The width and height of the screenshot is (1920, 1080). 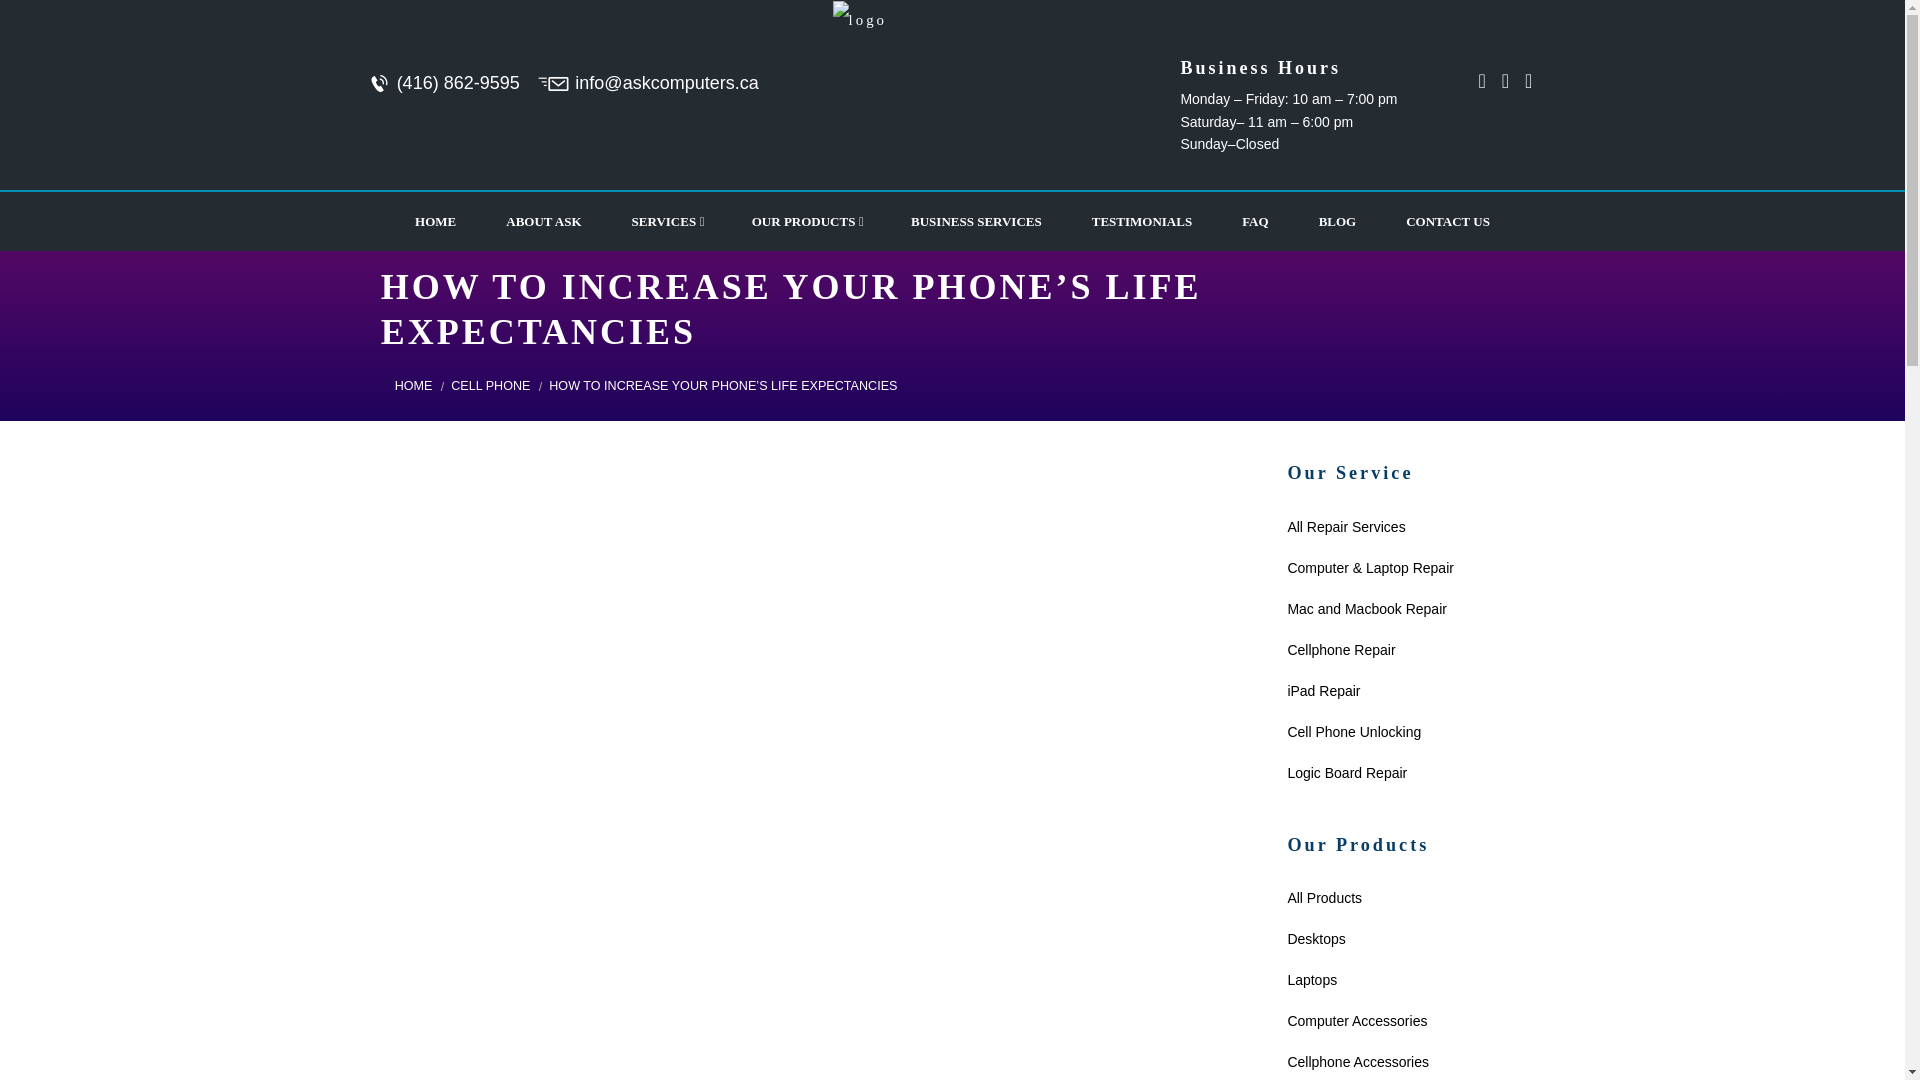 What do you see at coordinates (1254, 220) in the screenshot?
I see `FAQ` at bounding box center [1254, 220].